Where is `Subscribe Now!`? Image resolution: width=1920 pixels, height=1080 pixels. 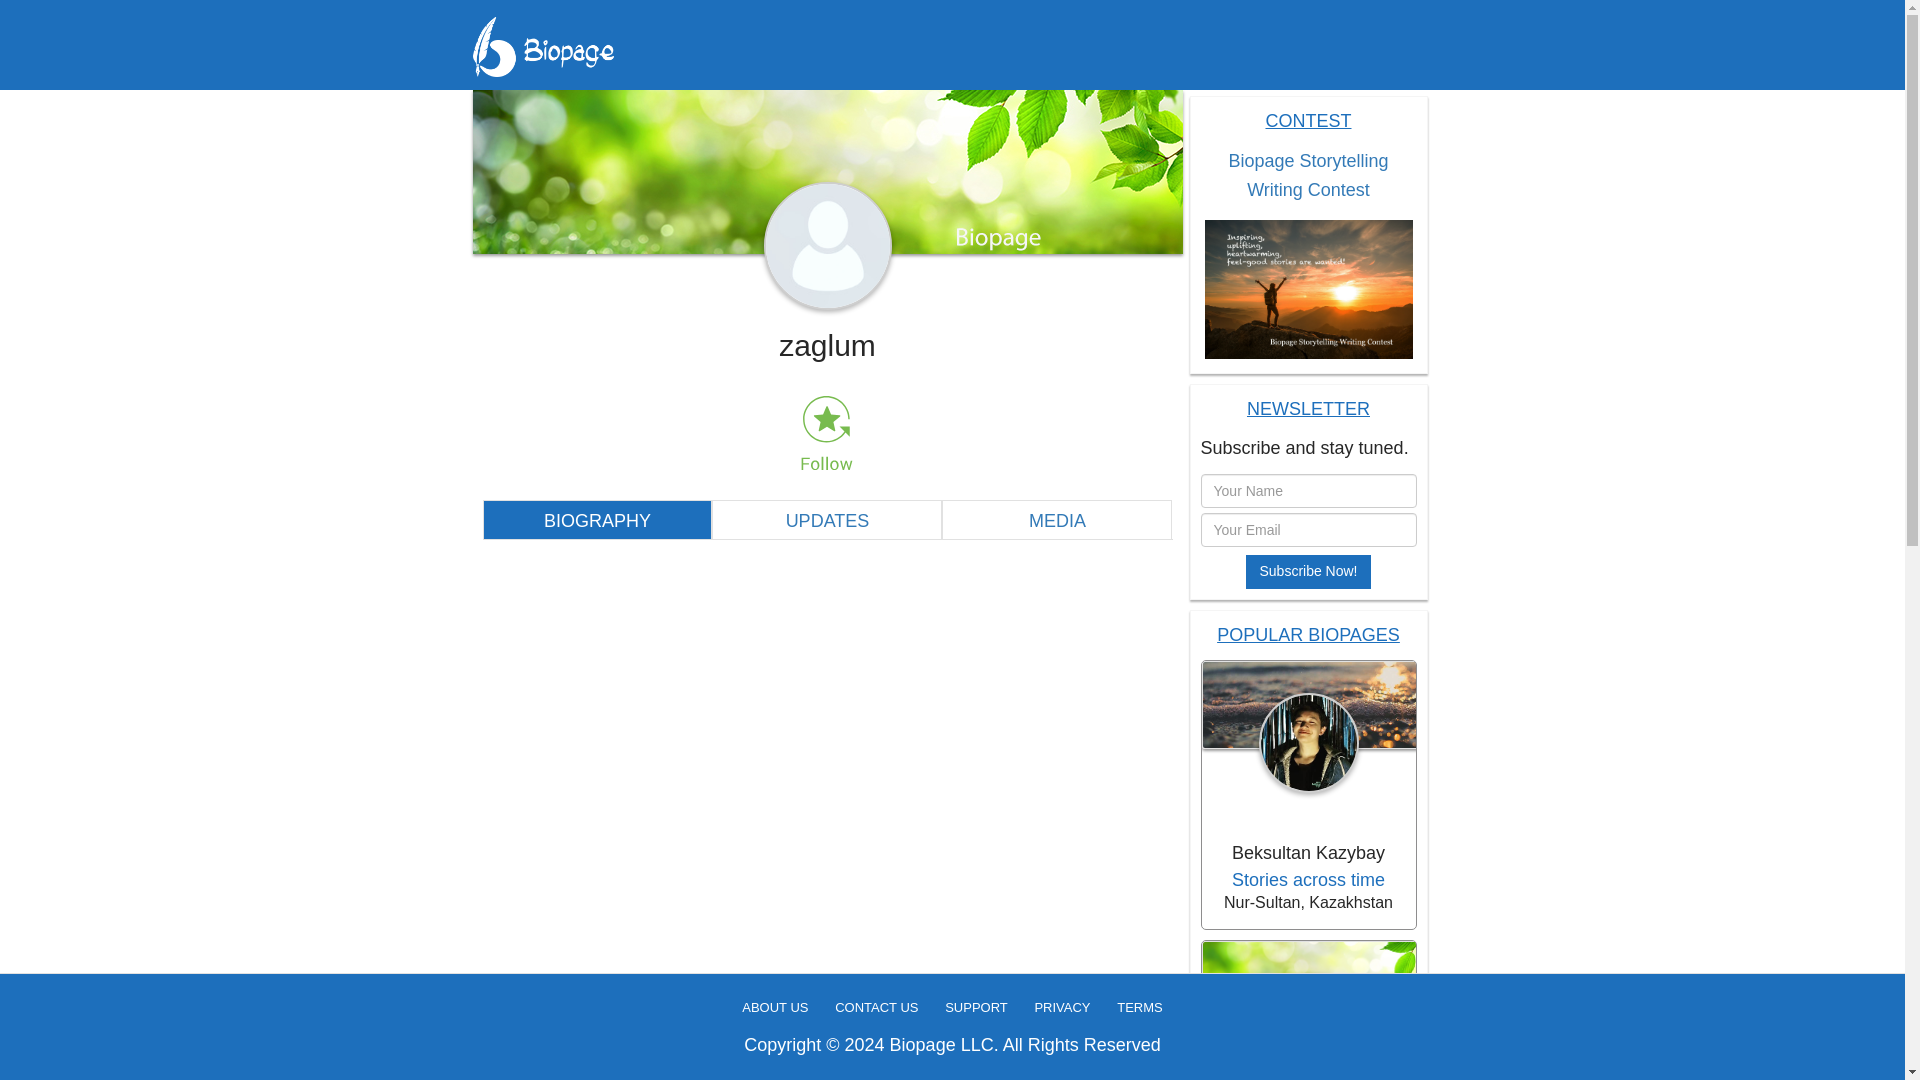 Subscribe Now! is located at coordinates (1308, 572).